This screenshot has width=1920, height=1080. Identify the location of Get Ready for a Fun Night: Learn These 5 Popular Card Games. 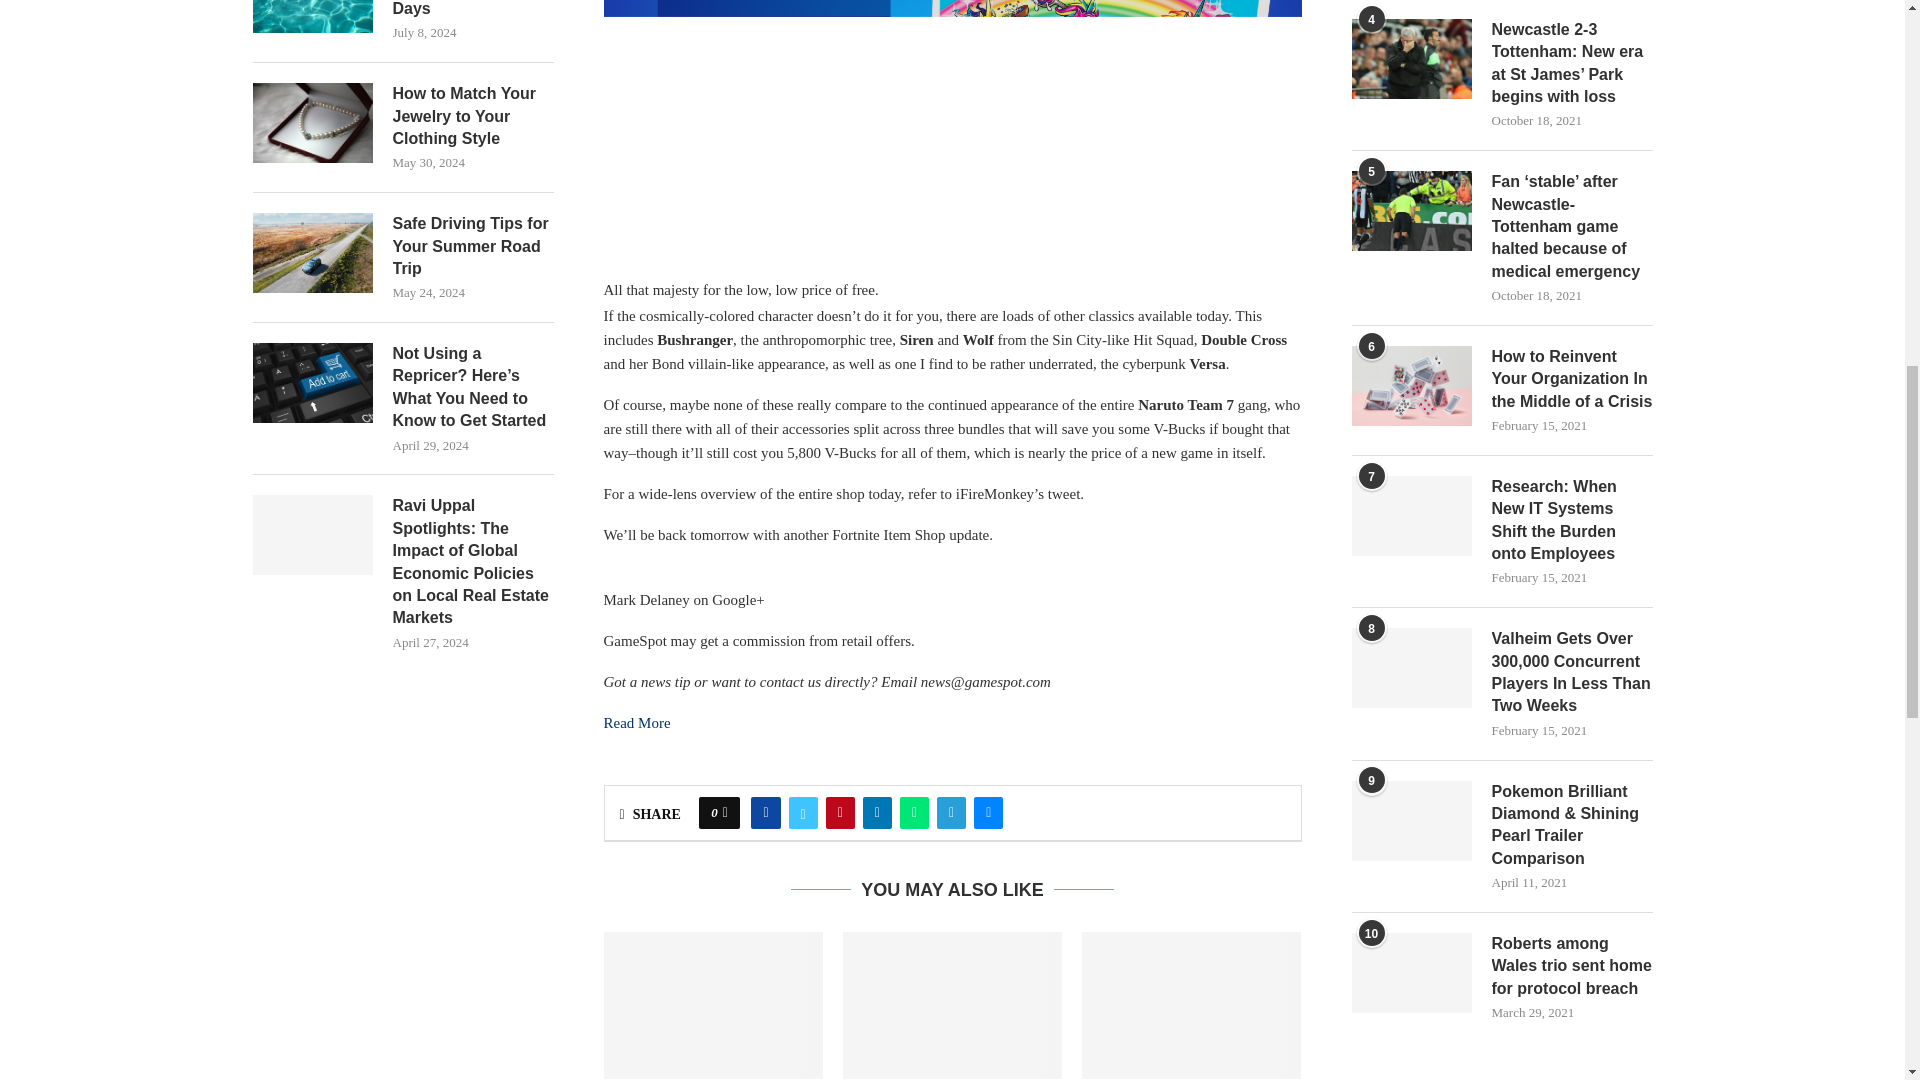
(1192, 1004).